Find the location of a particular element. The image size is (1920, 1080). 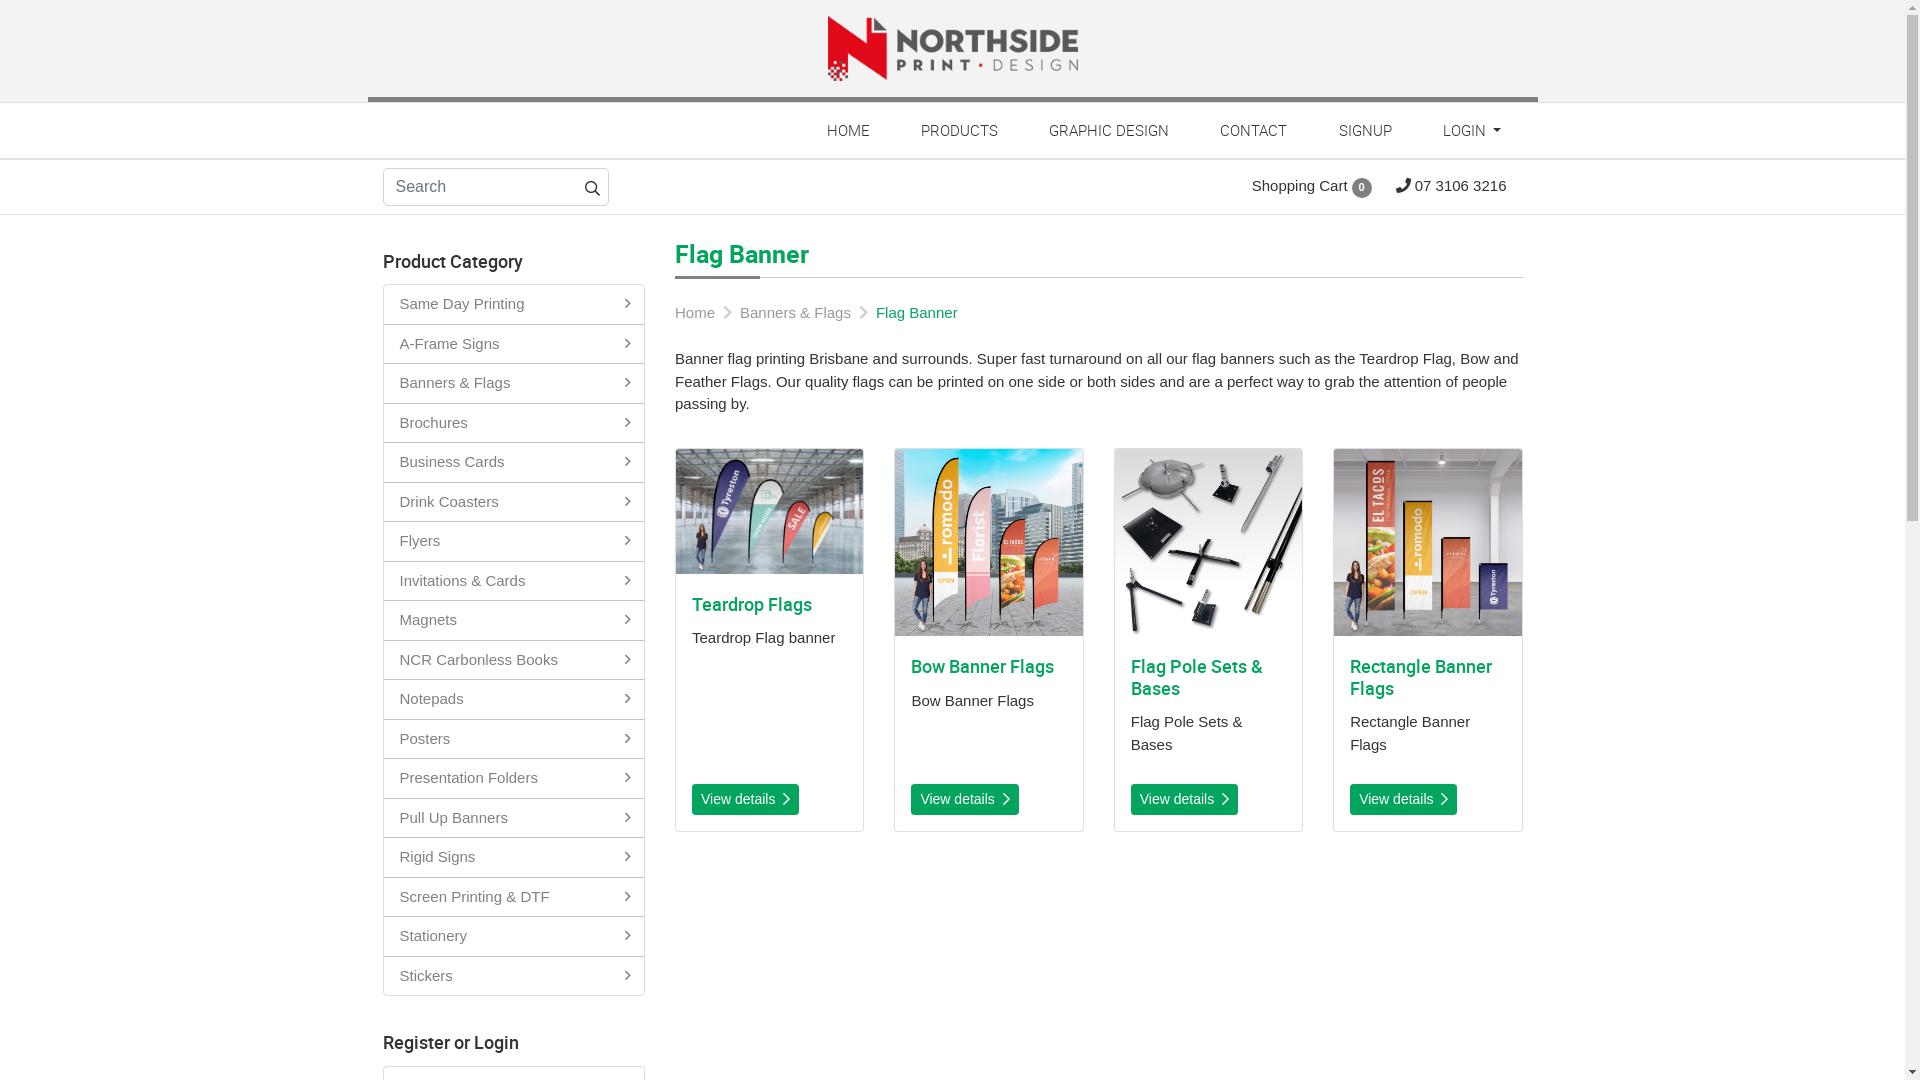

SIGNUP is located at coordinates (1365, 130).